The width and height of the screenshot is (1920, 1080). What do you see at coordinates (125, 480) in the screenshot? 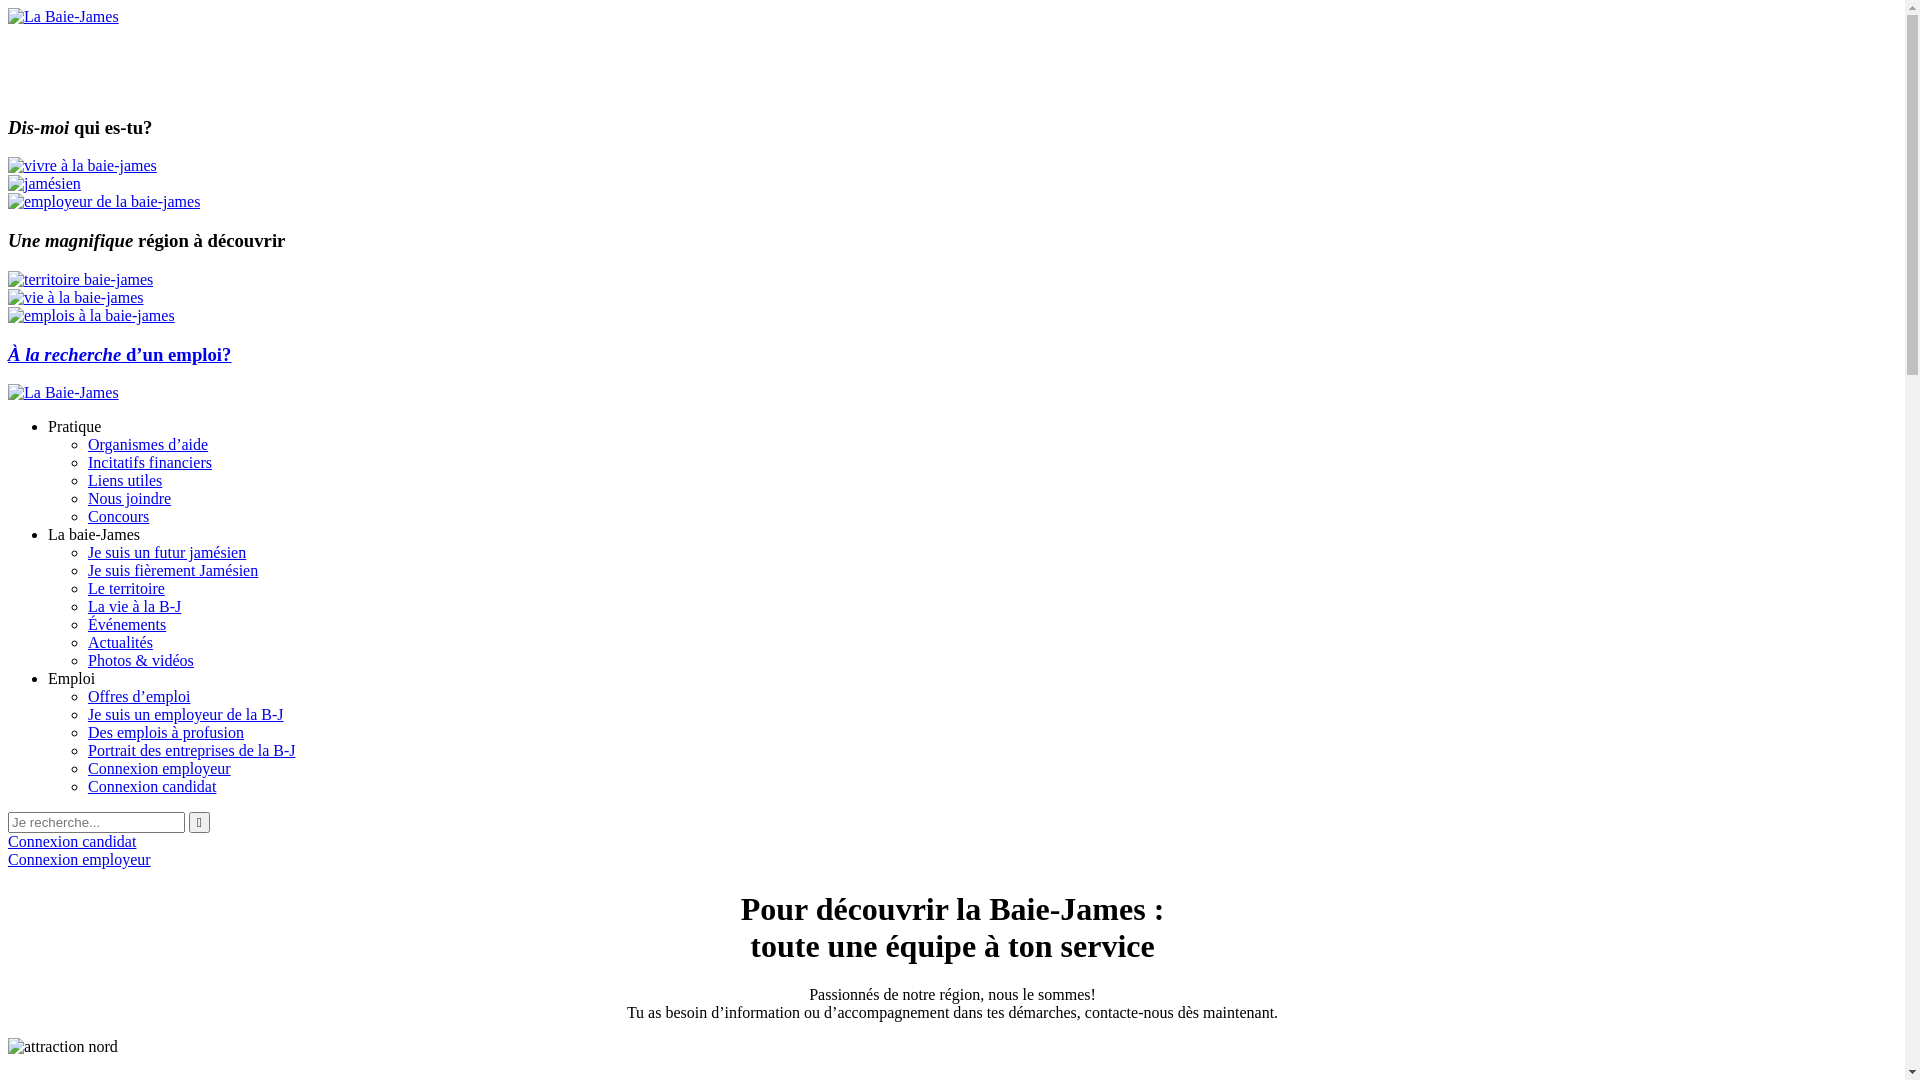
I see `Liens utiles` at bounding box center [125, 480].